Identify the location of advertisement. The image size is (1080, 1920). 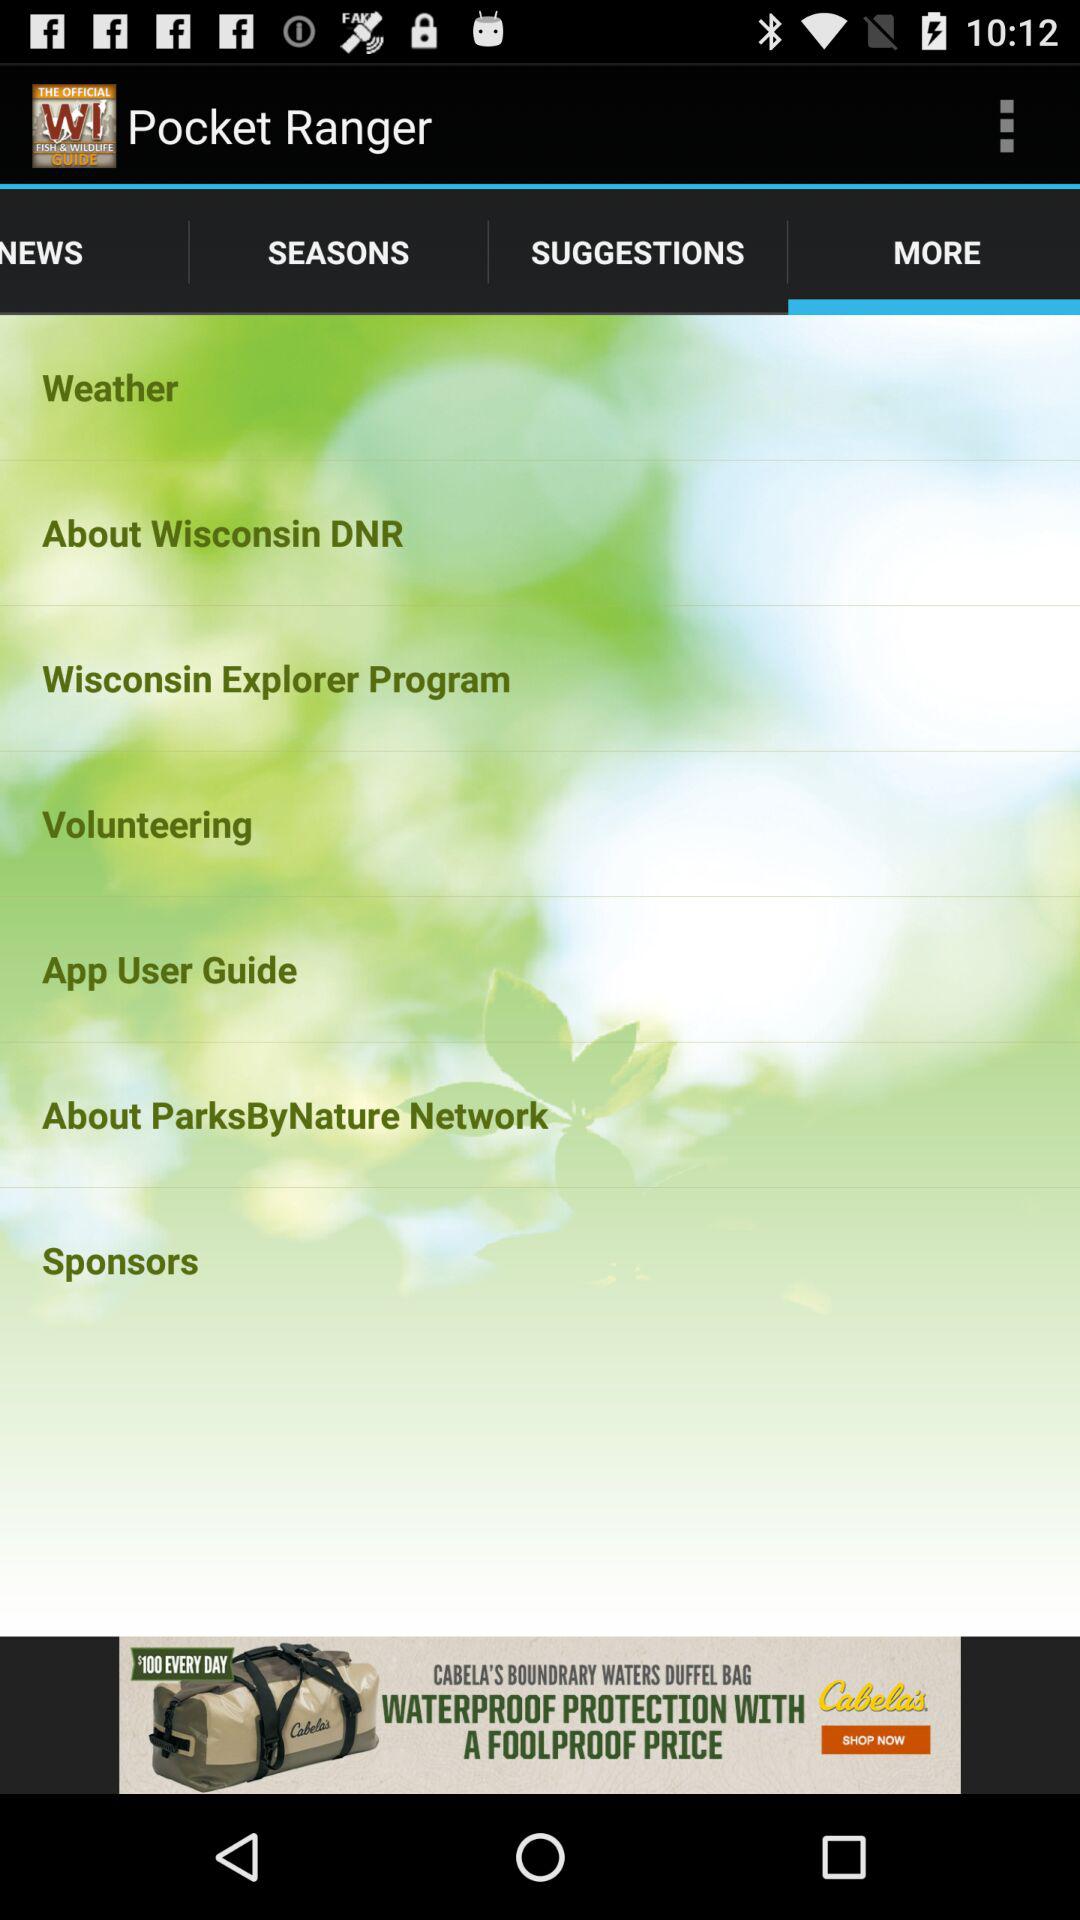
(540, 1715).